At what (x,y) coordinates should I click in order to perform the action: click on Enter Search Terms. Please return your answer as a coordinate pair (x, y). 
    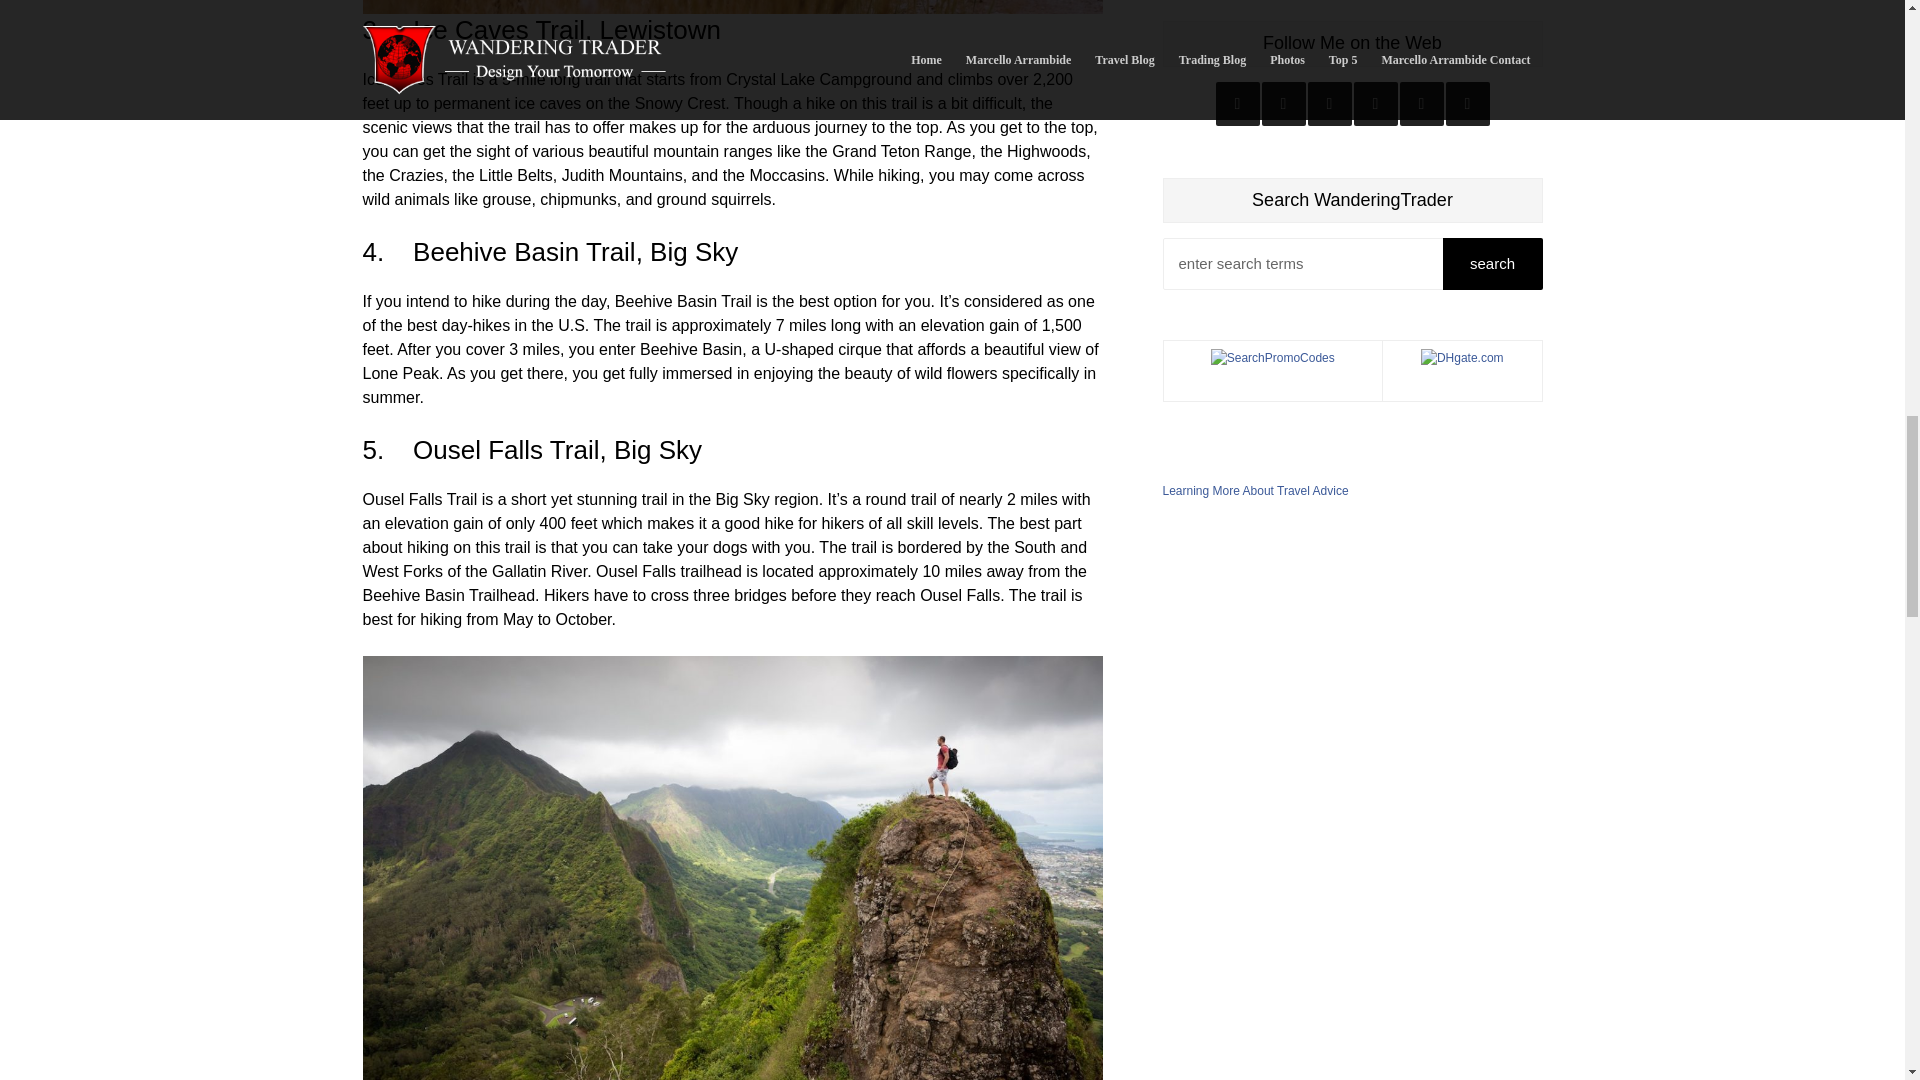
    Looking at the image, I should click on (1342, 264).